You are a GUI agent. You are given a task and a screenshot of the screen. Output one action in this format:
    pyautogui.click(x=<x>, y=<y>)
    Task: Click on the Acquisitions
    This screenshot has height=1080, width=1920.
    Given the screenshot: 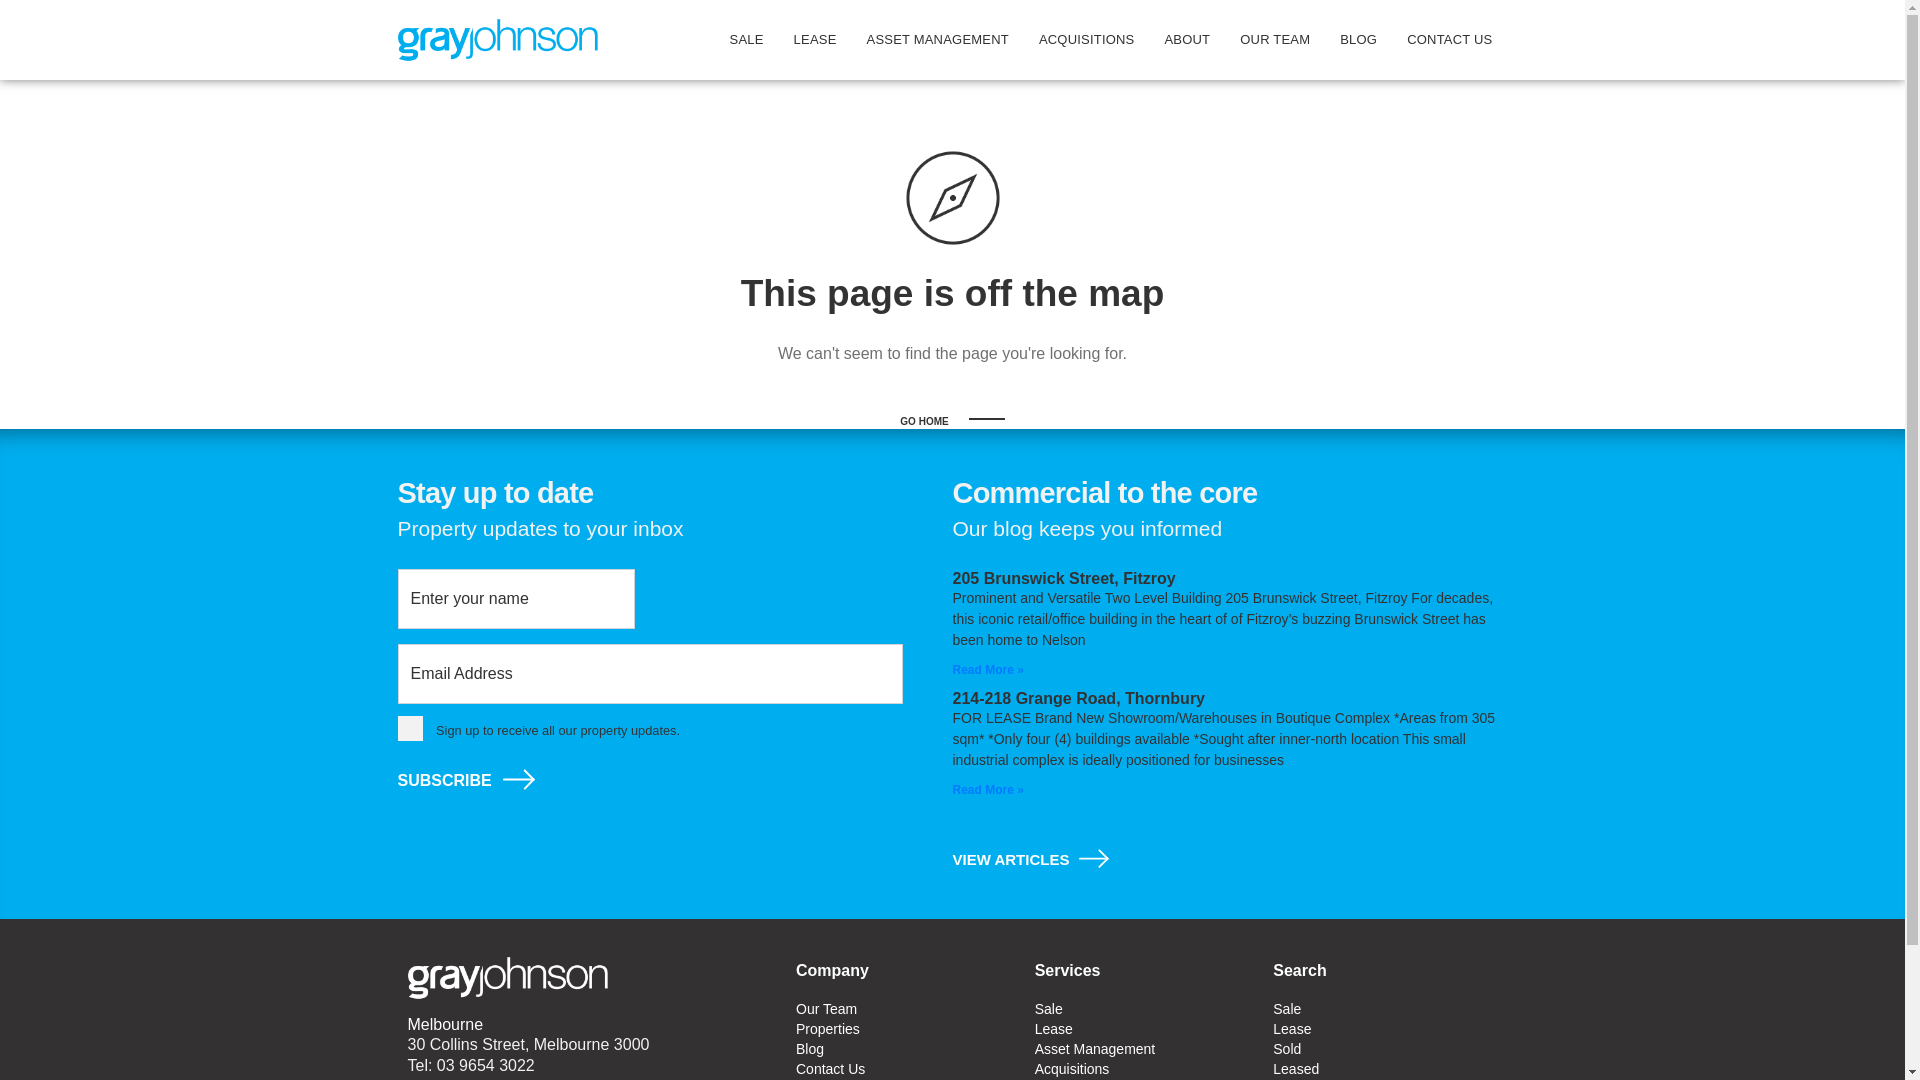 What is the action you would take?
    pyautogui.click(x=1144, y=1069)
    